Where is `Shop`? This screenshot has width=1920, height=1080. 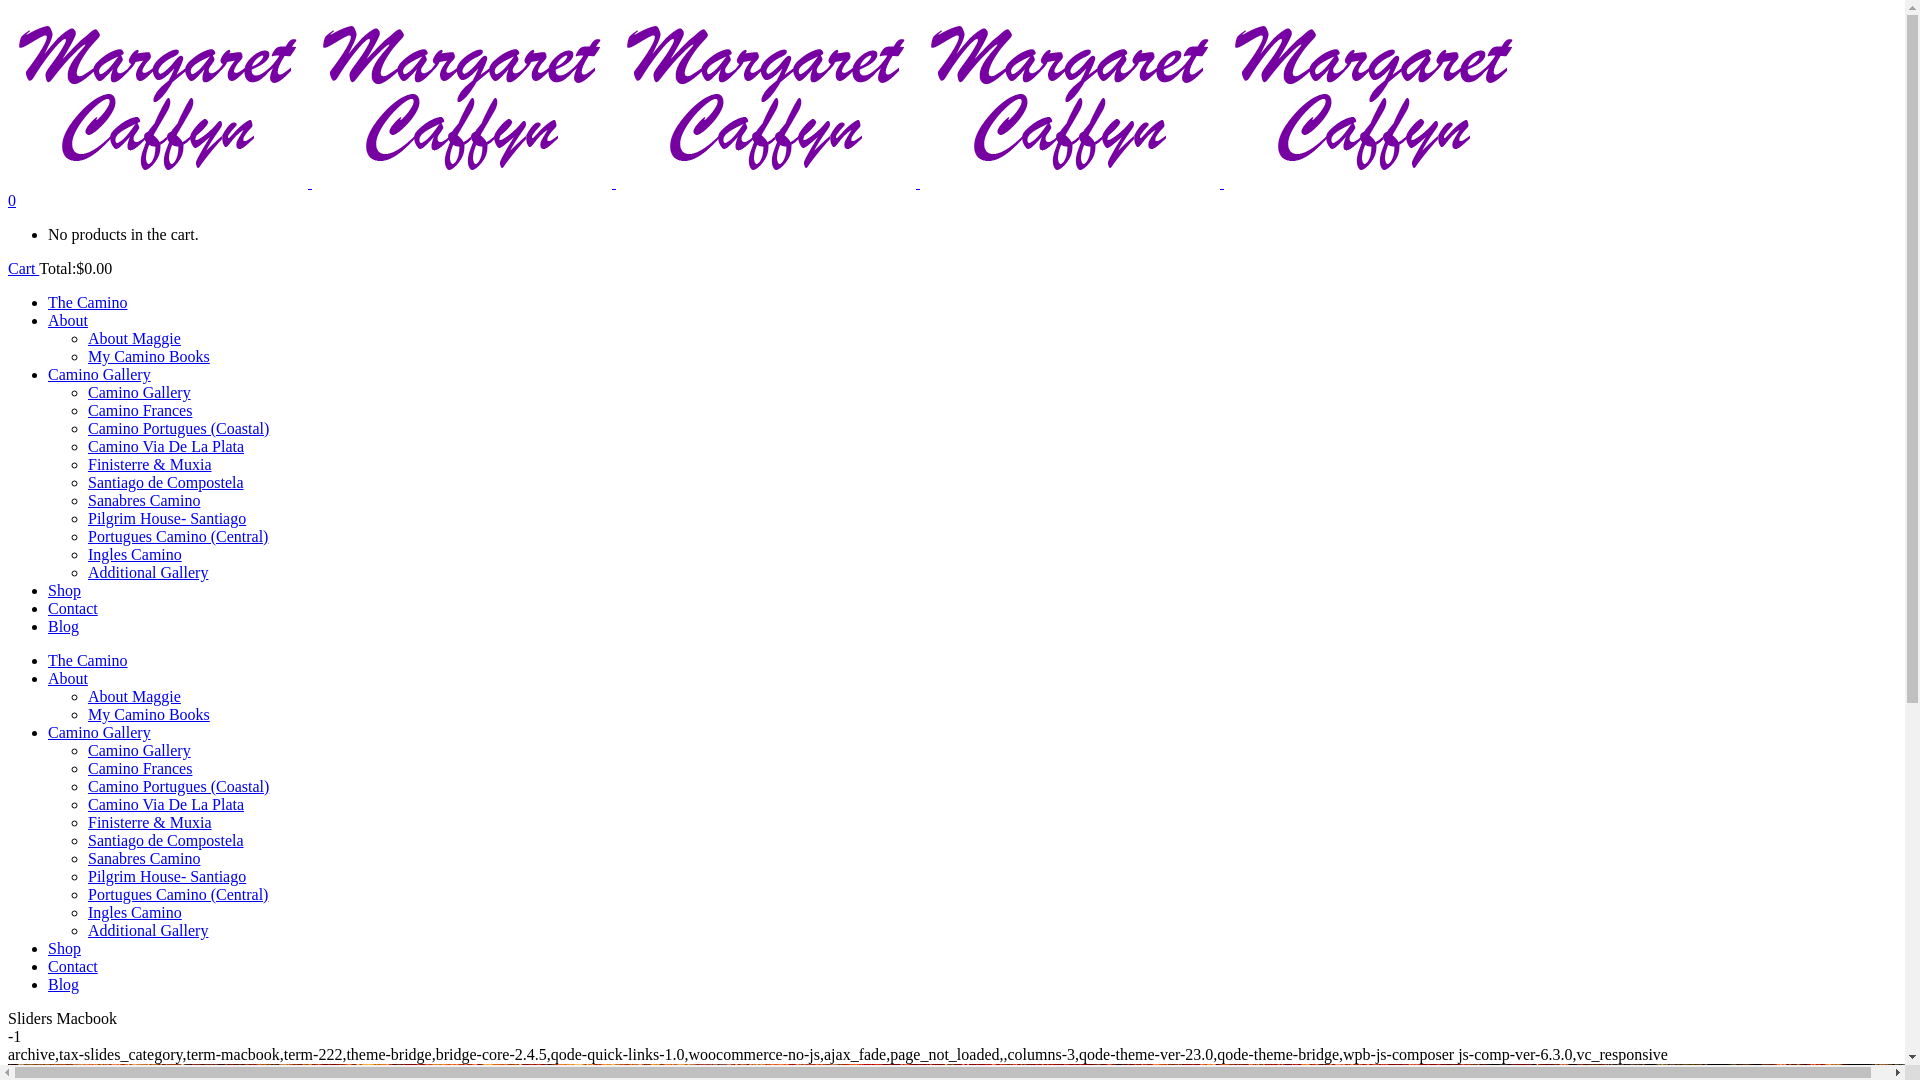
Shop is located at coordinates (64, 590).